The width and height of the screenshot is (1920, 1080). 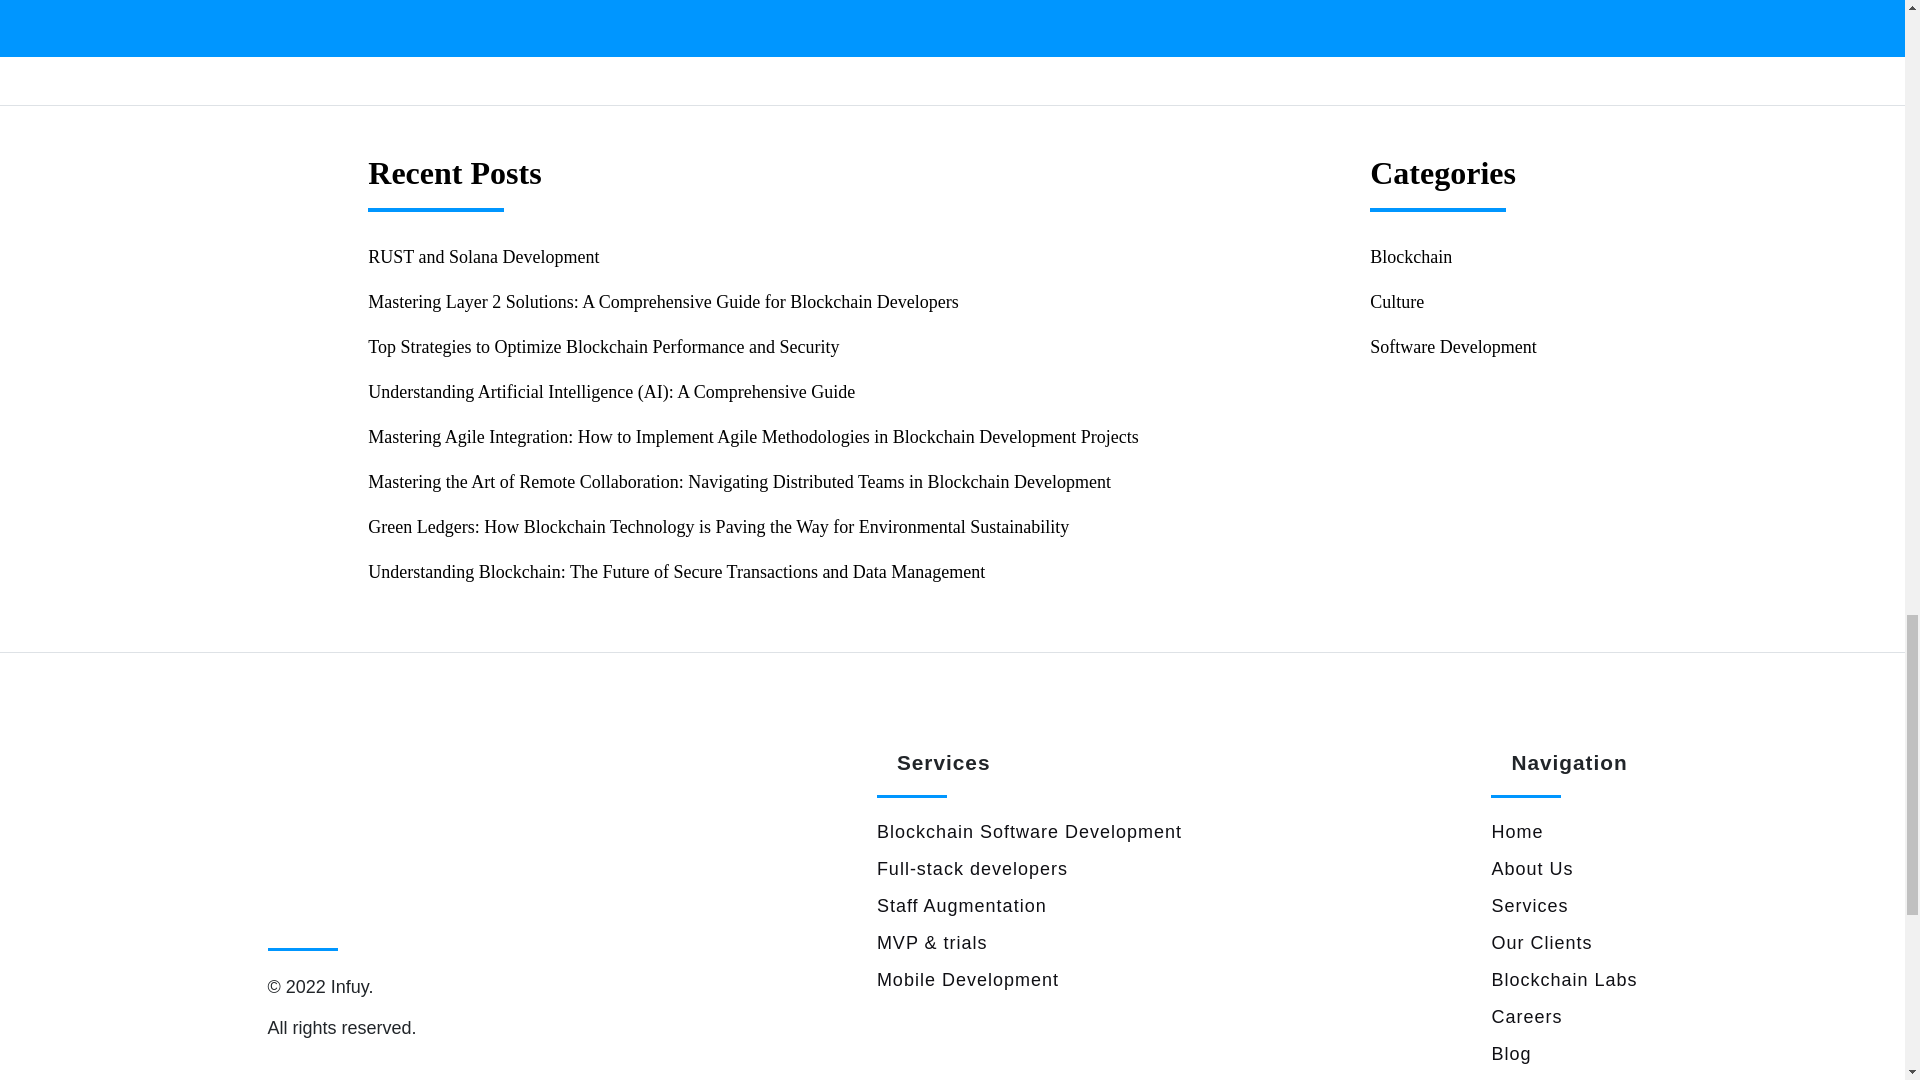 What do you see at coordinates (1410, 256) in the screenshot?
I see `Blockchain` at bounding box center [1410, 256].